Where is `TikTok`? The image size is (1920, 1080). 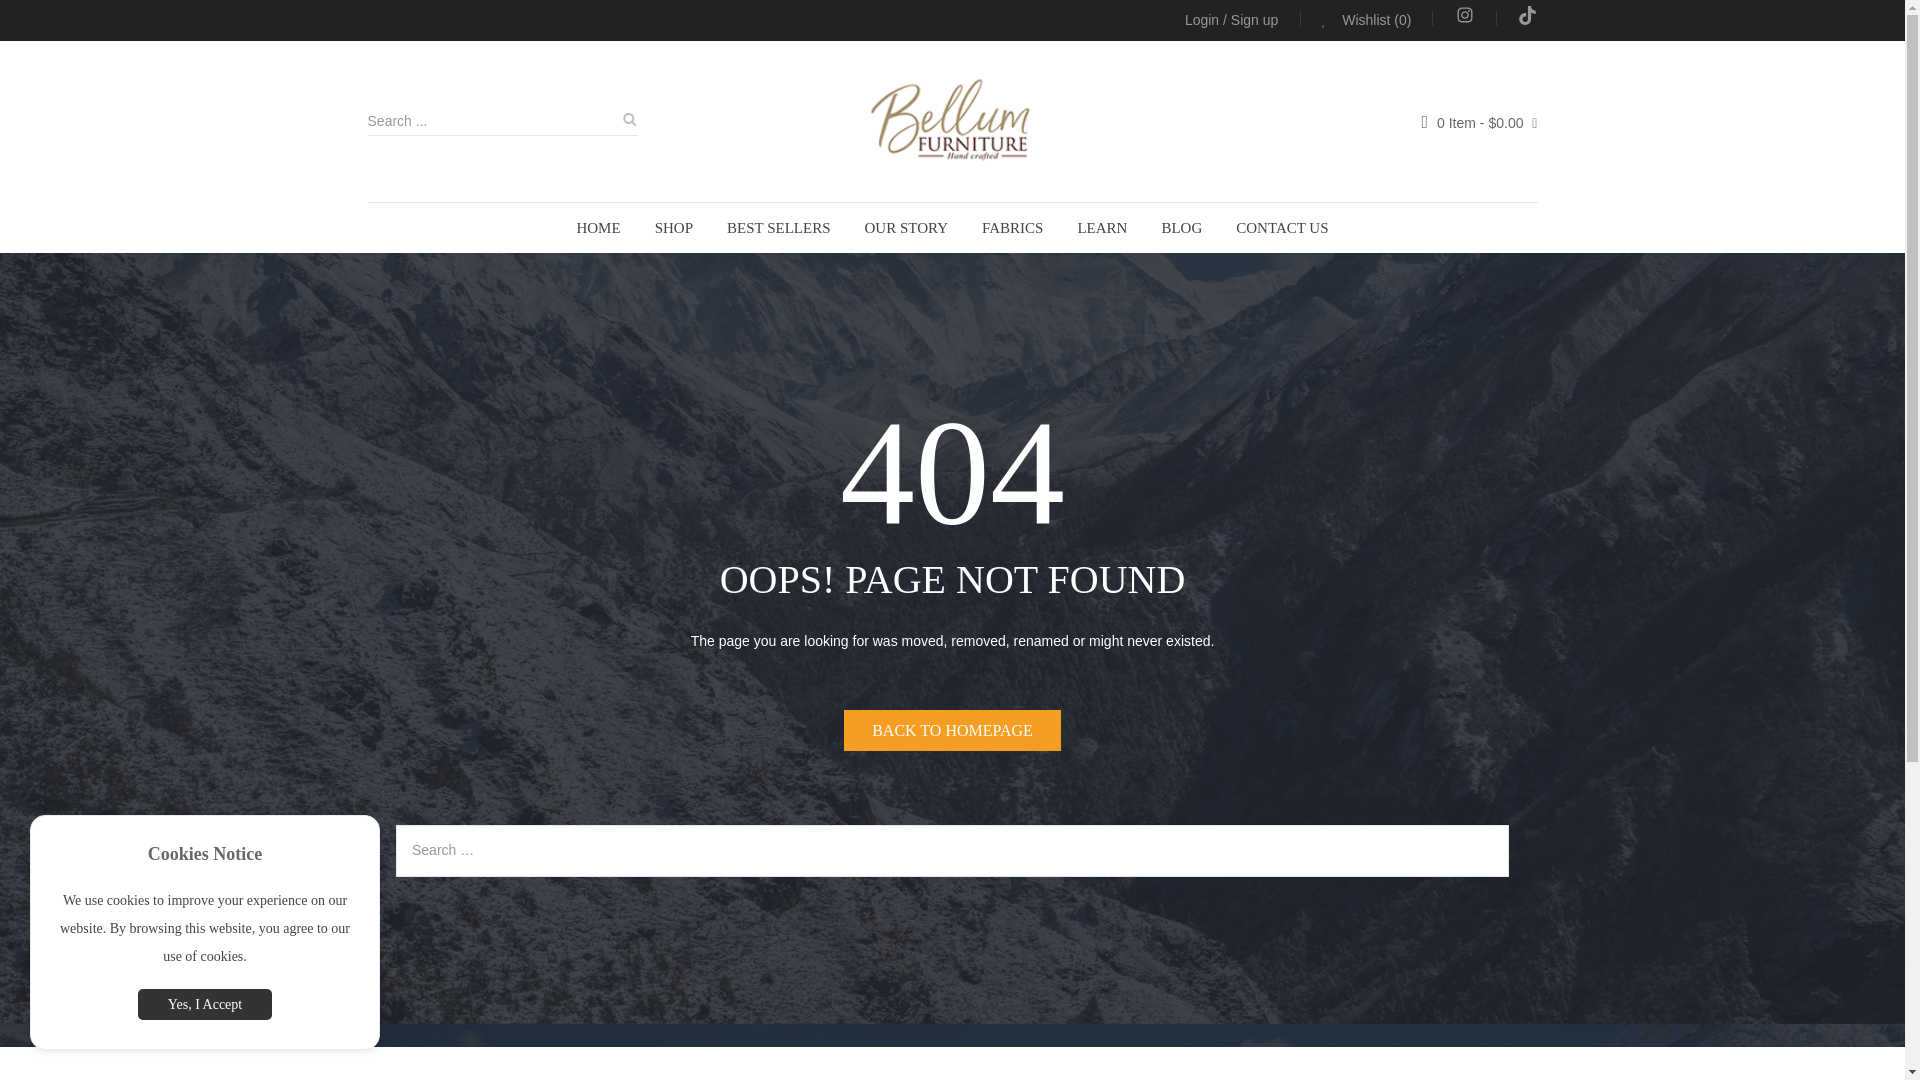
TikTok is located at coordinates (1528, 20).